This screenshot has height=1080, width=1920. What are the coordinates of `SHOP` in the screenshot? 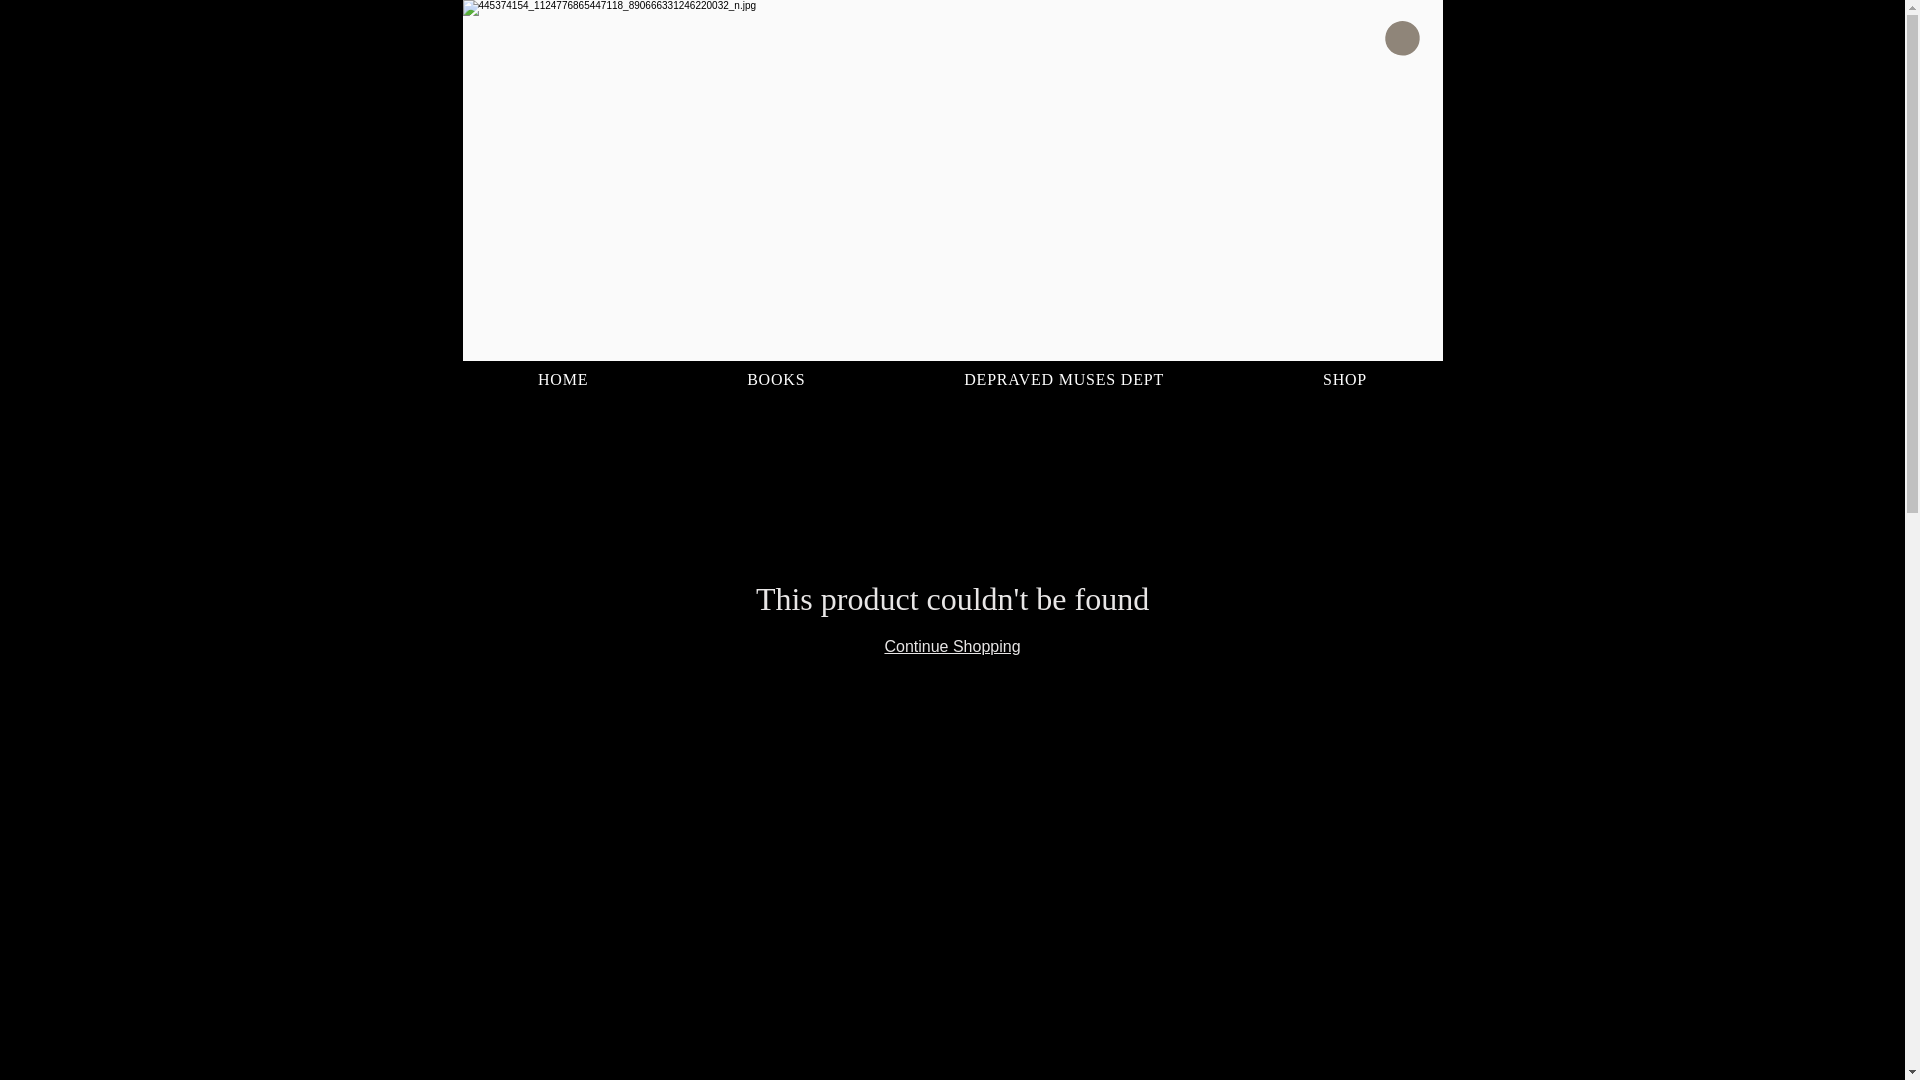 It's located at (1346, 379).